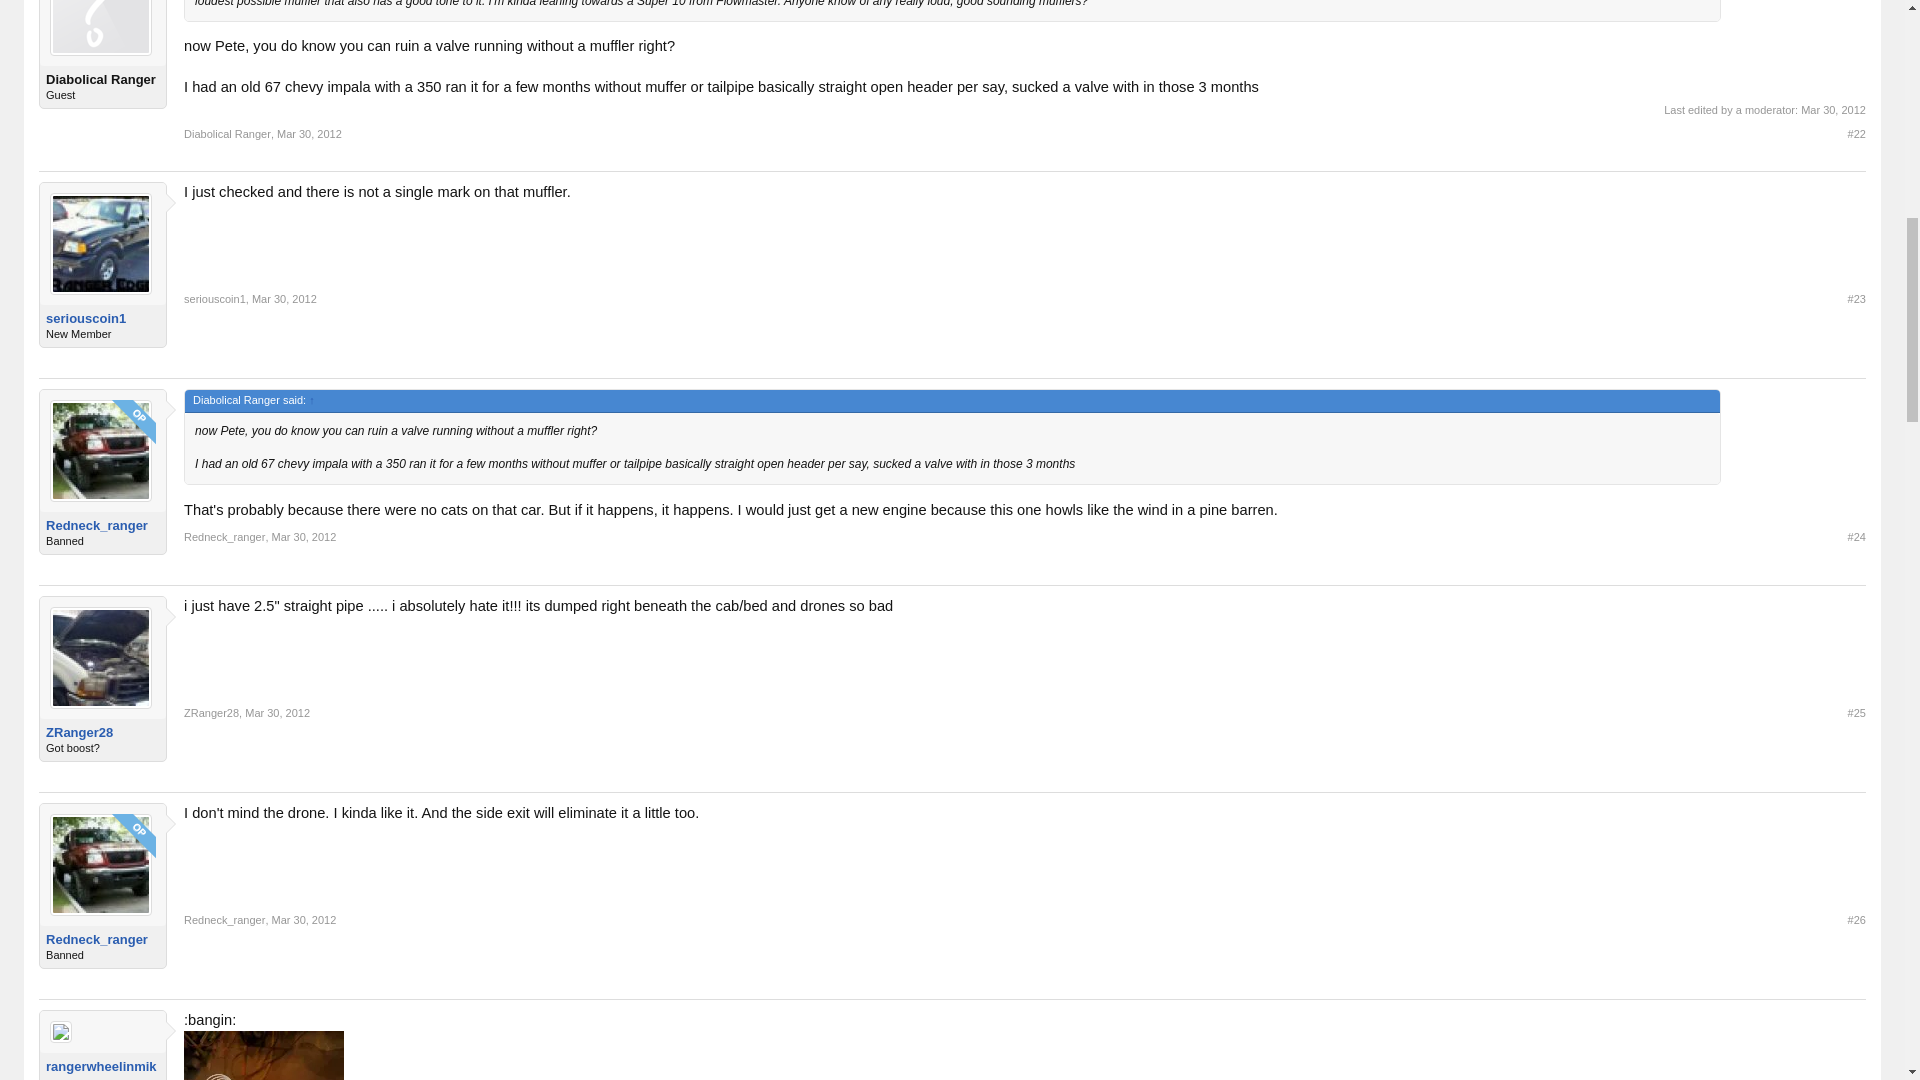 Image resolution: width=1920 pixels, height=1080 pixels. I want to click on Mar 30, 2012 at 4:55 PM, so click(1833, 109).